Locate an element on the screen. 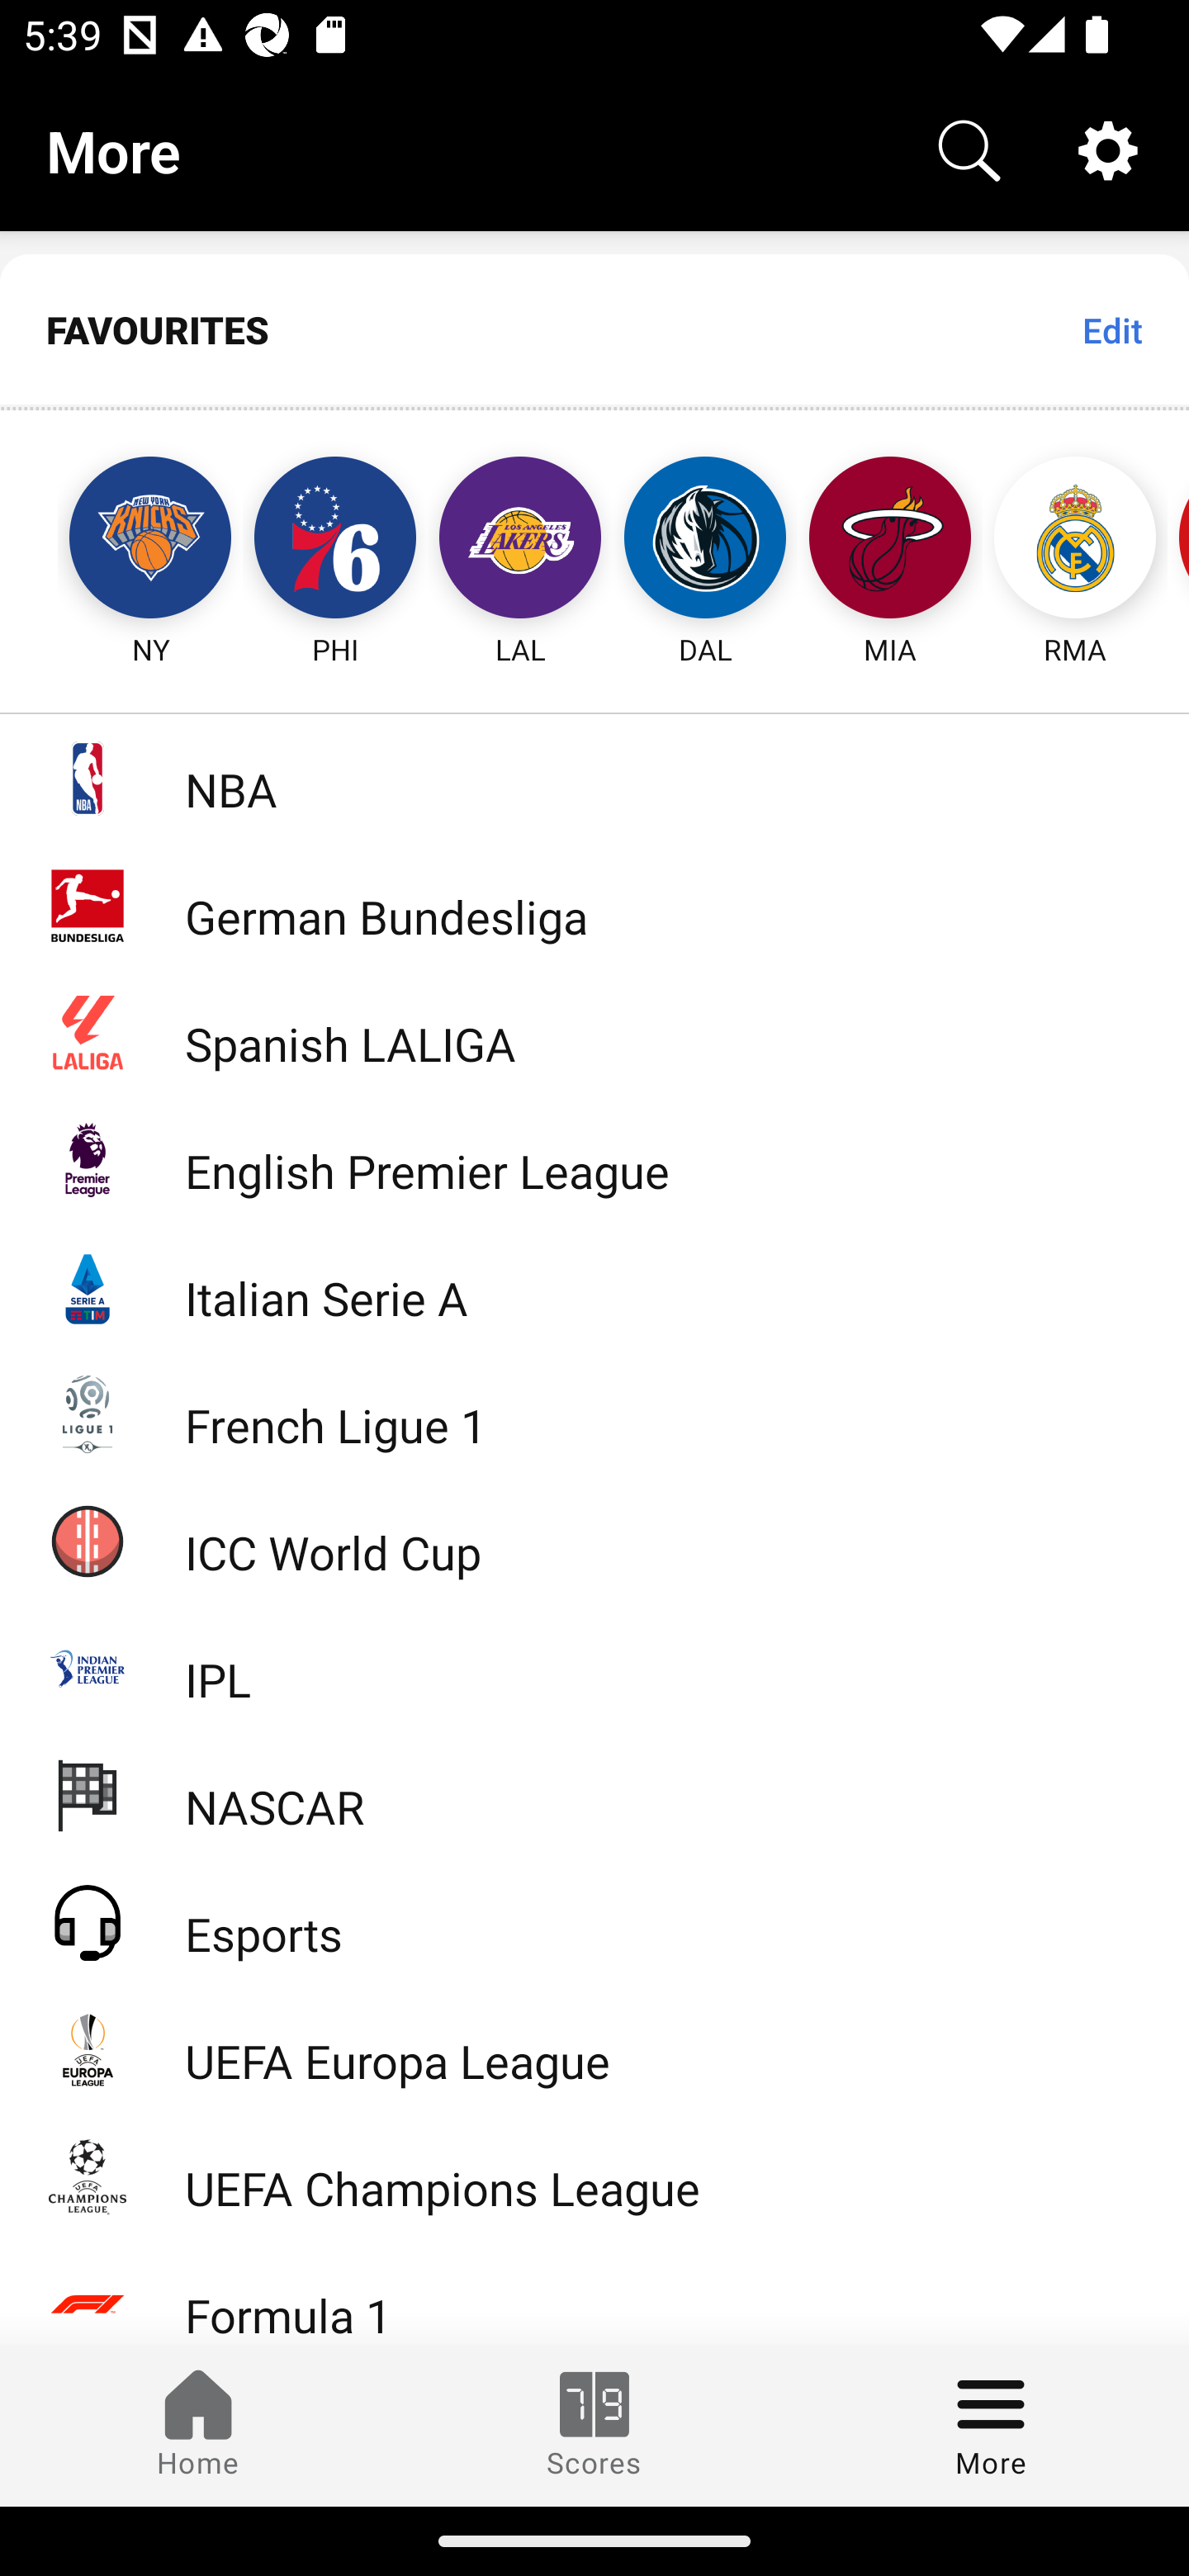 This screenshot has width=1189, height=2576. UEFA Champions League is located at coordinates (594, 2176).